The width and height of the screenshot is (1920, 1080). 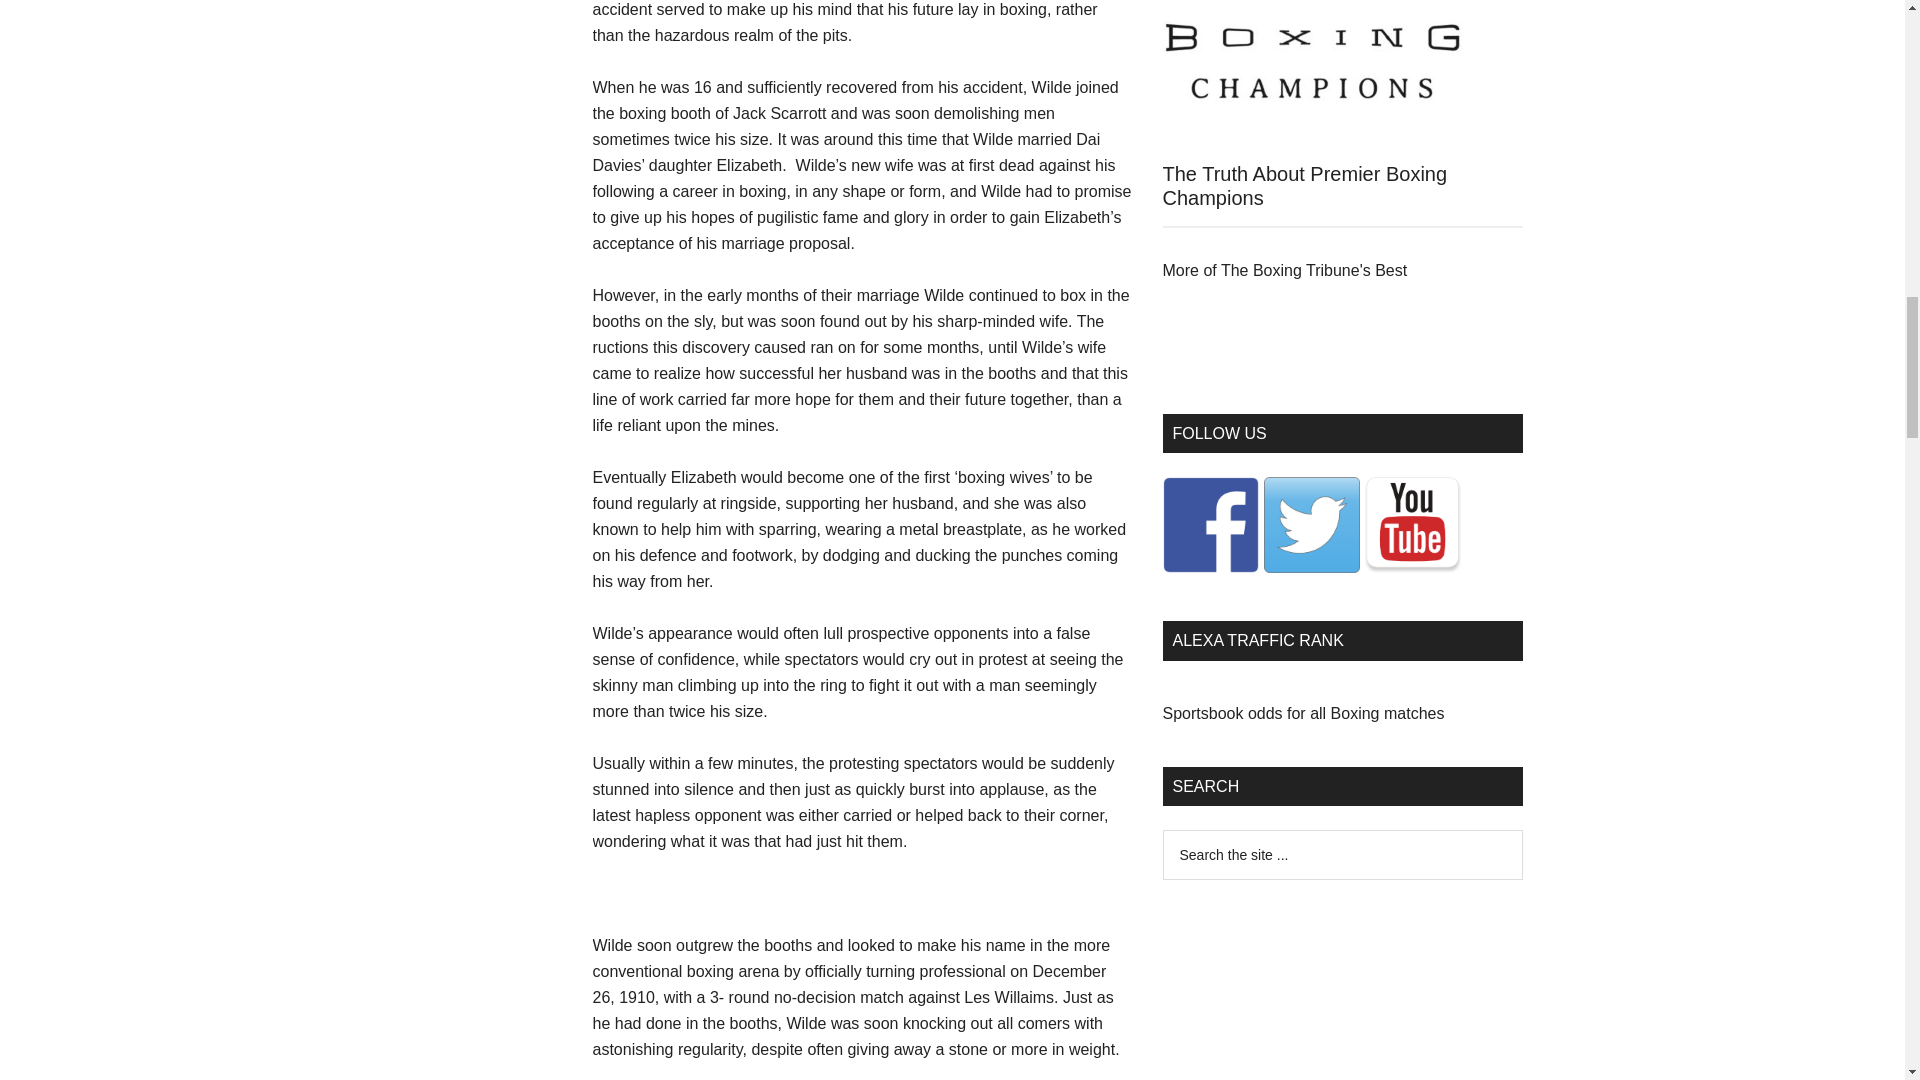 What do you see at coordinates (1302, 714) in the screenshot?
I see `Sportsbook odds for all Boxing matches` at bounding box center [1302, 714].